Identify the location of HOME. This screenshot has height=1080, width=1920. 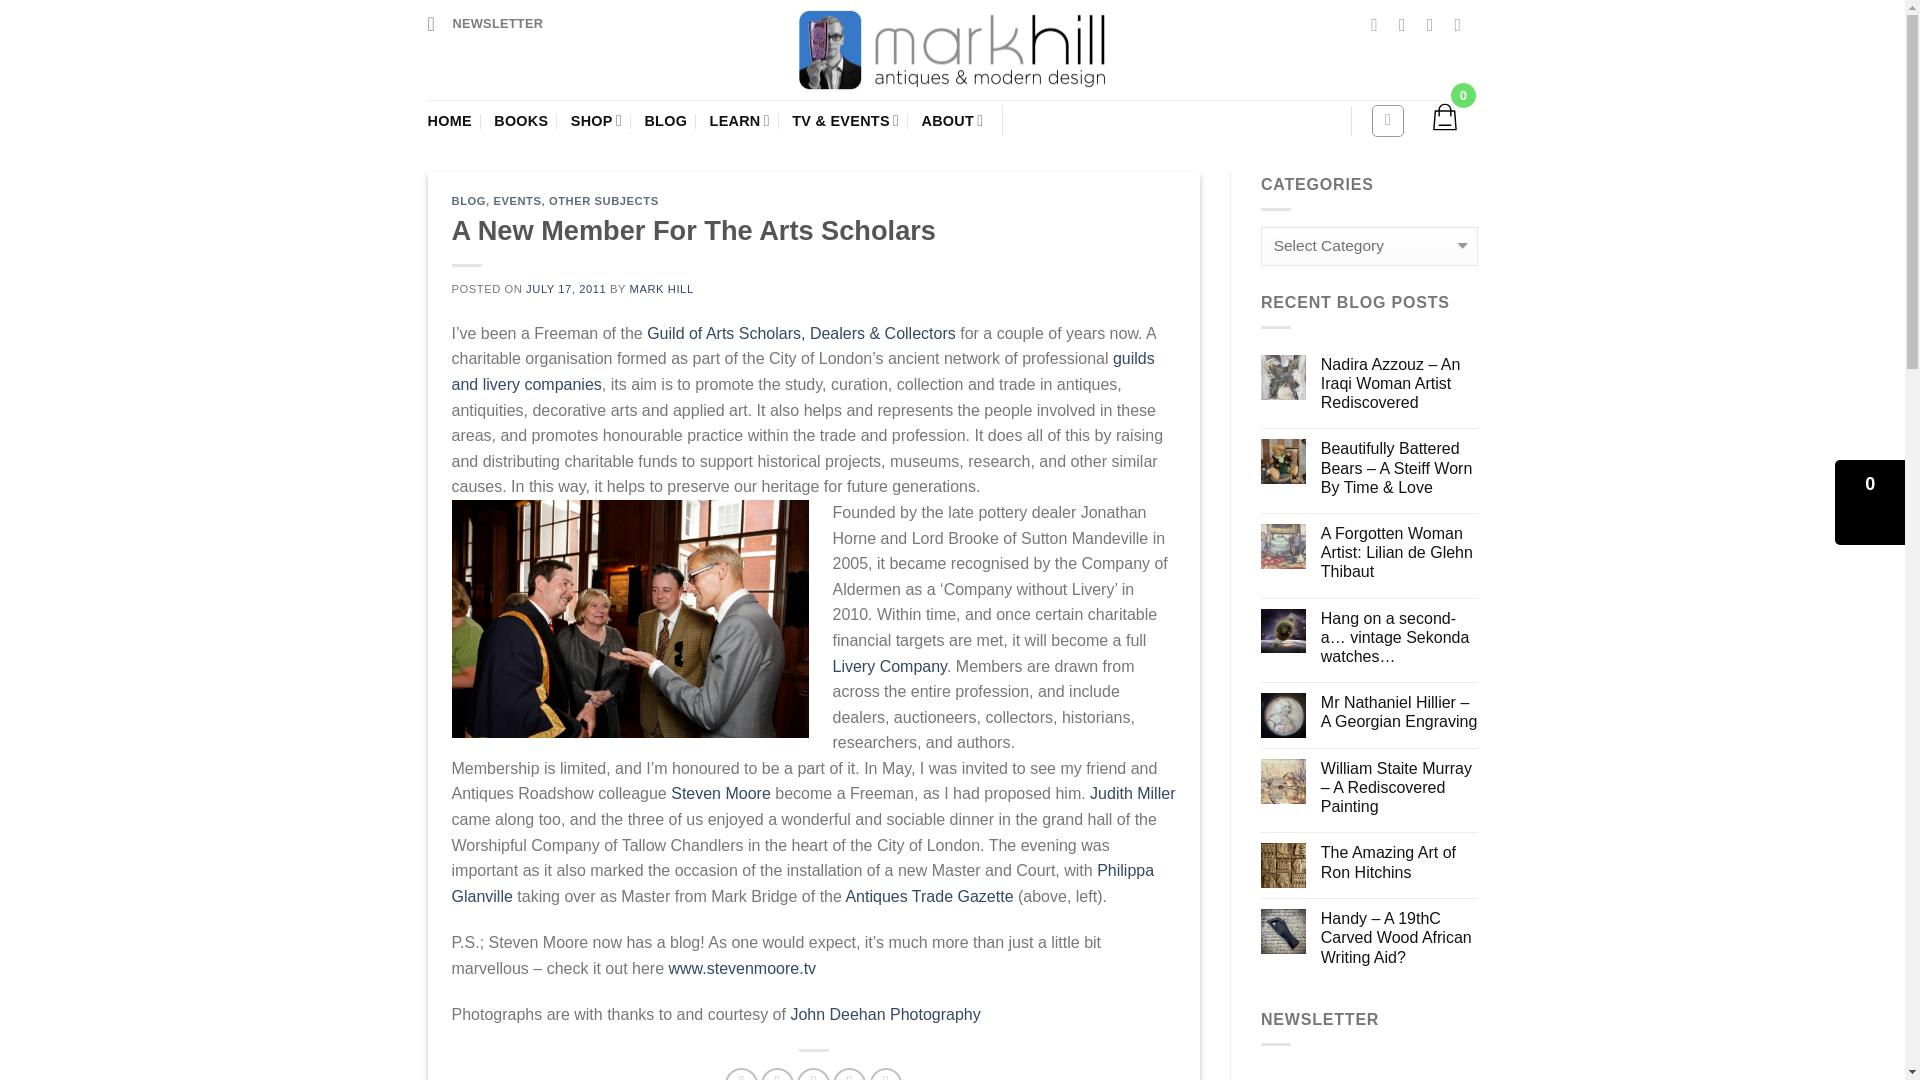
(450, 120).